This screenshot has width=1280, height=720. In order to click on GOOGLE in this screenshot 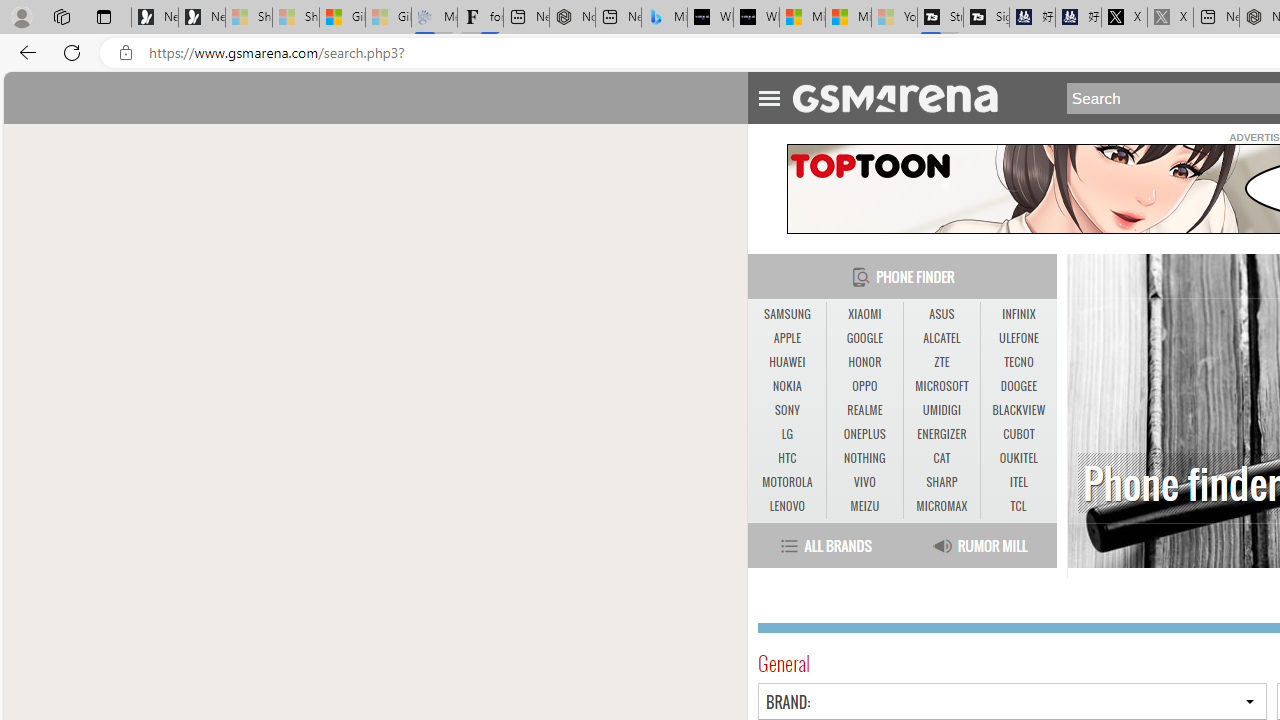, I will do `click(864, 339)`.